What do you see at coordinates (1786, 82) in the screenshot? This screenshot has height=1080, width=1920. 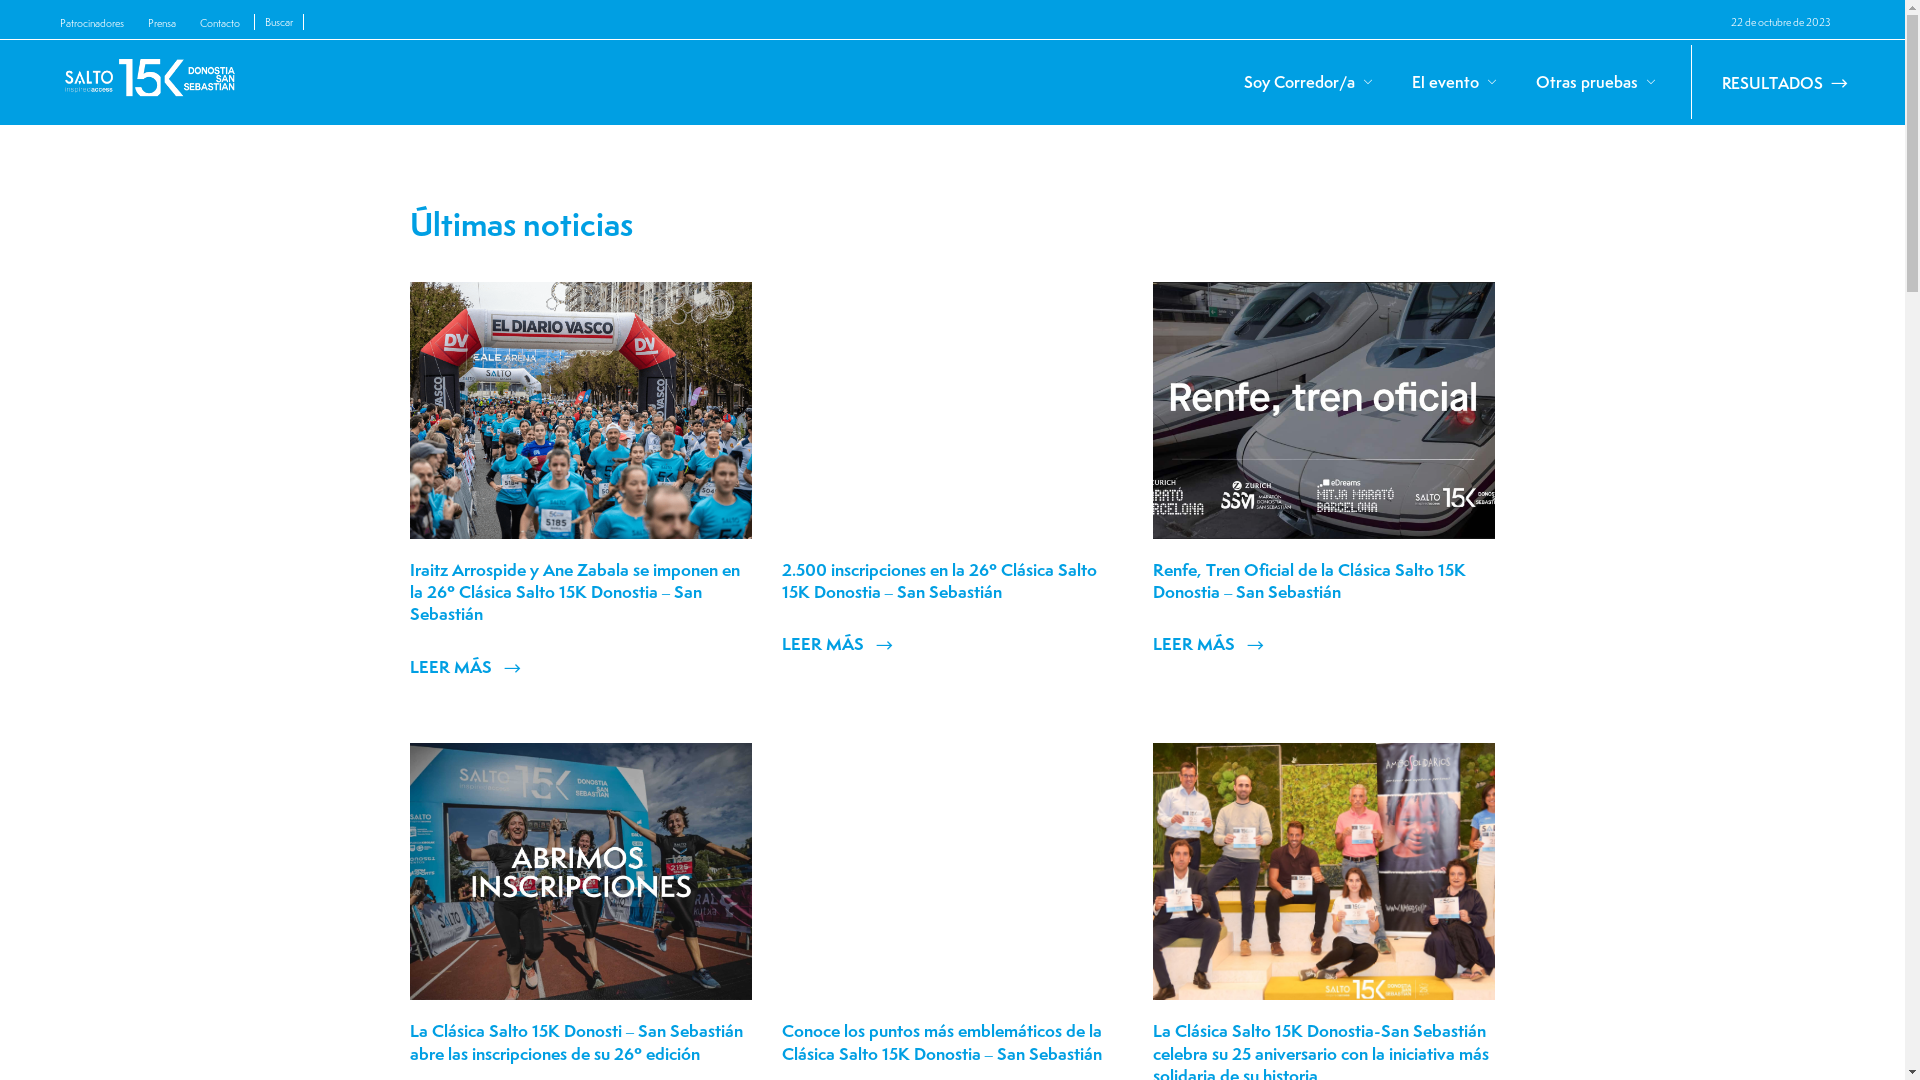 I see `RESULTADOS` at bounding box center [1786, 82].